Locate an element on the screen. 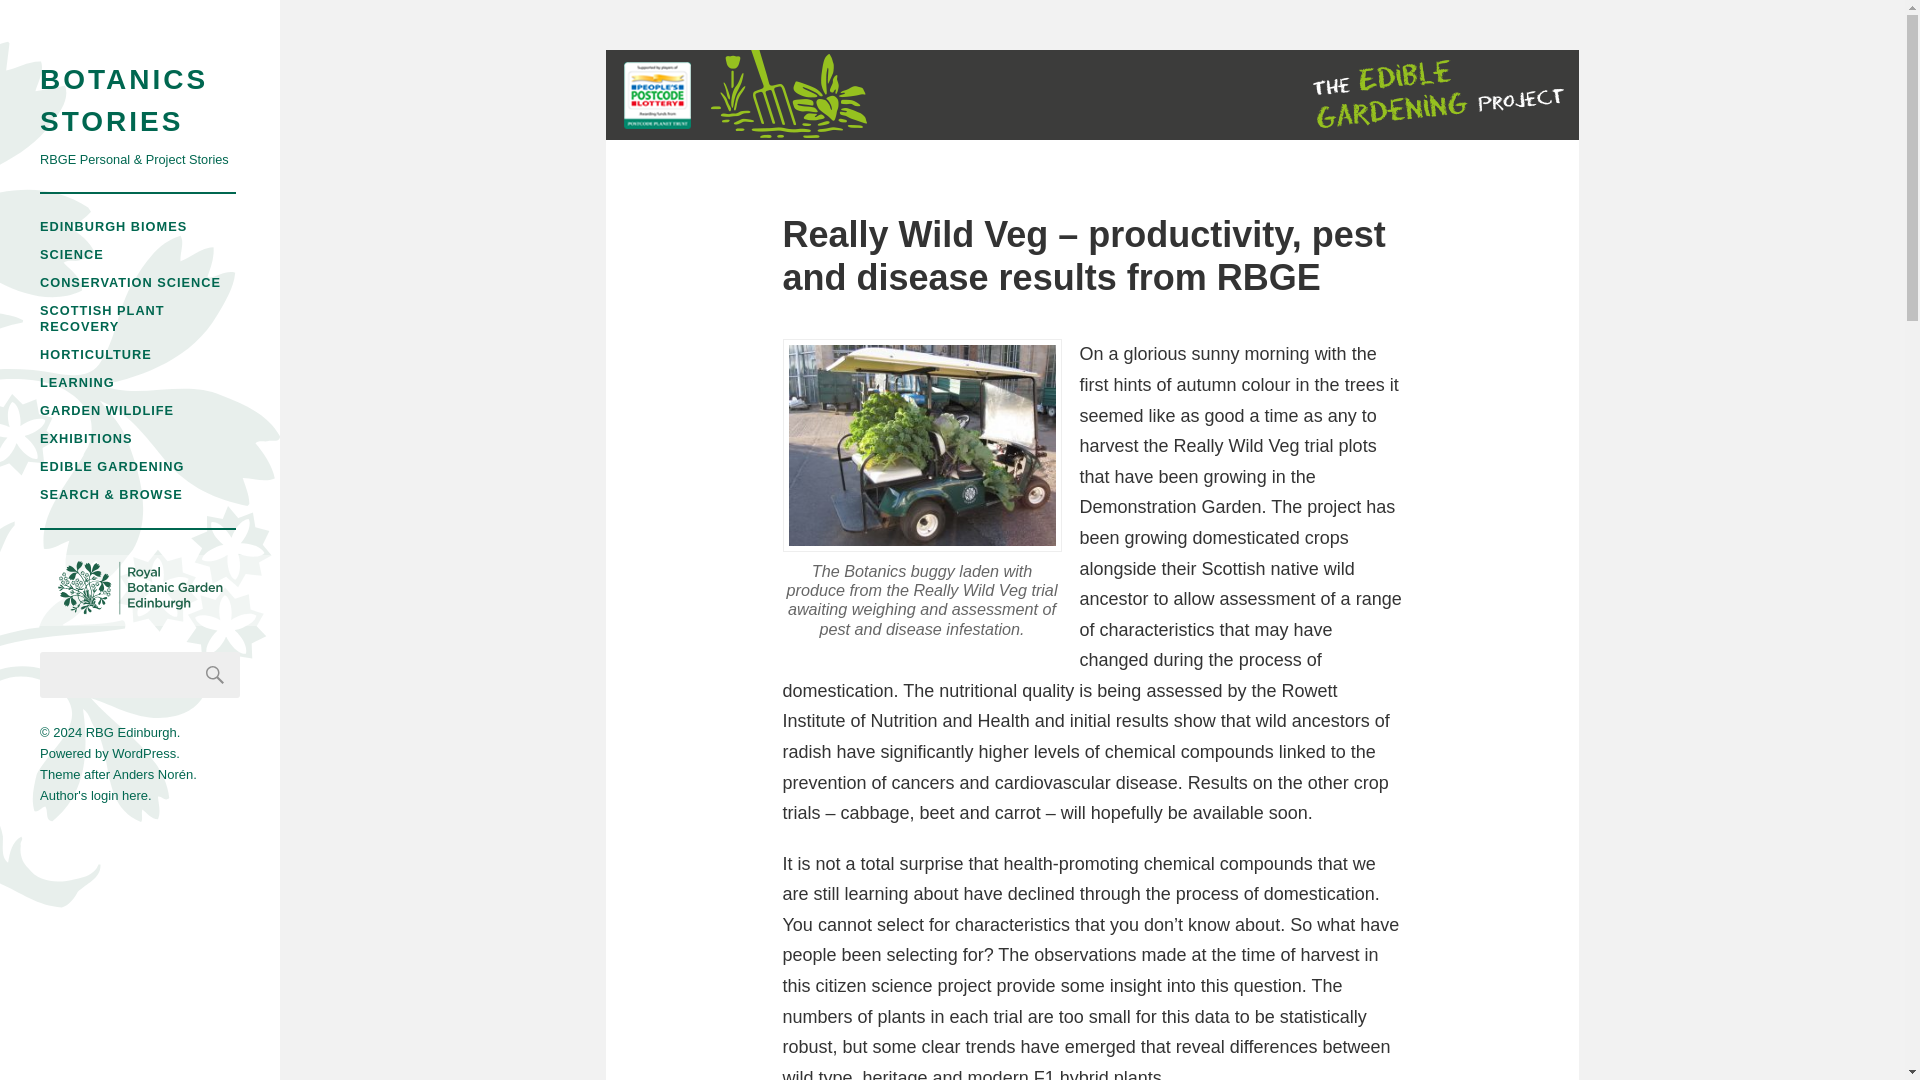  RBG Edinburgh is located at coordinates (131, 732).